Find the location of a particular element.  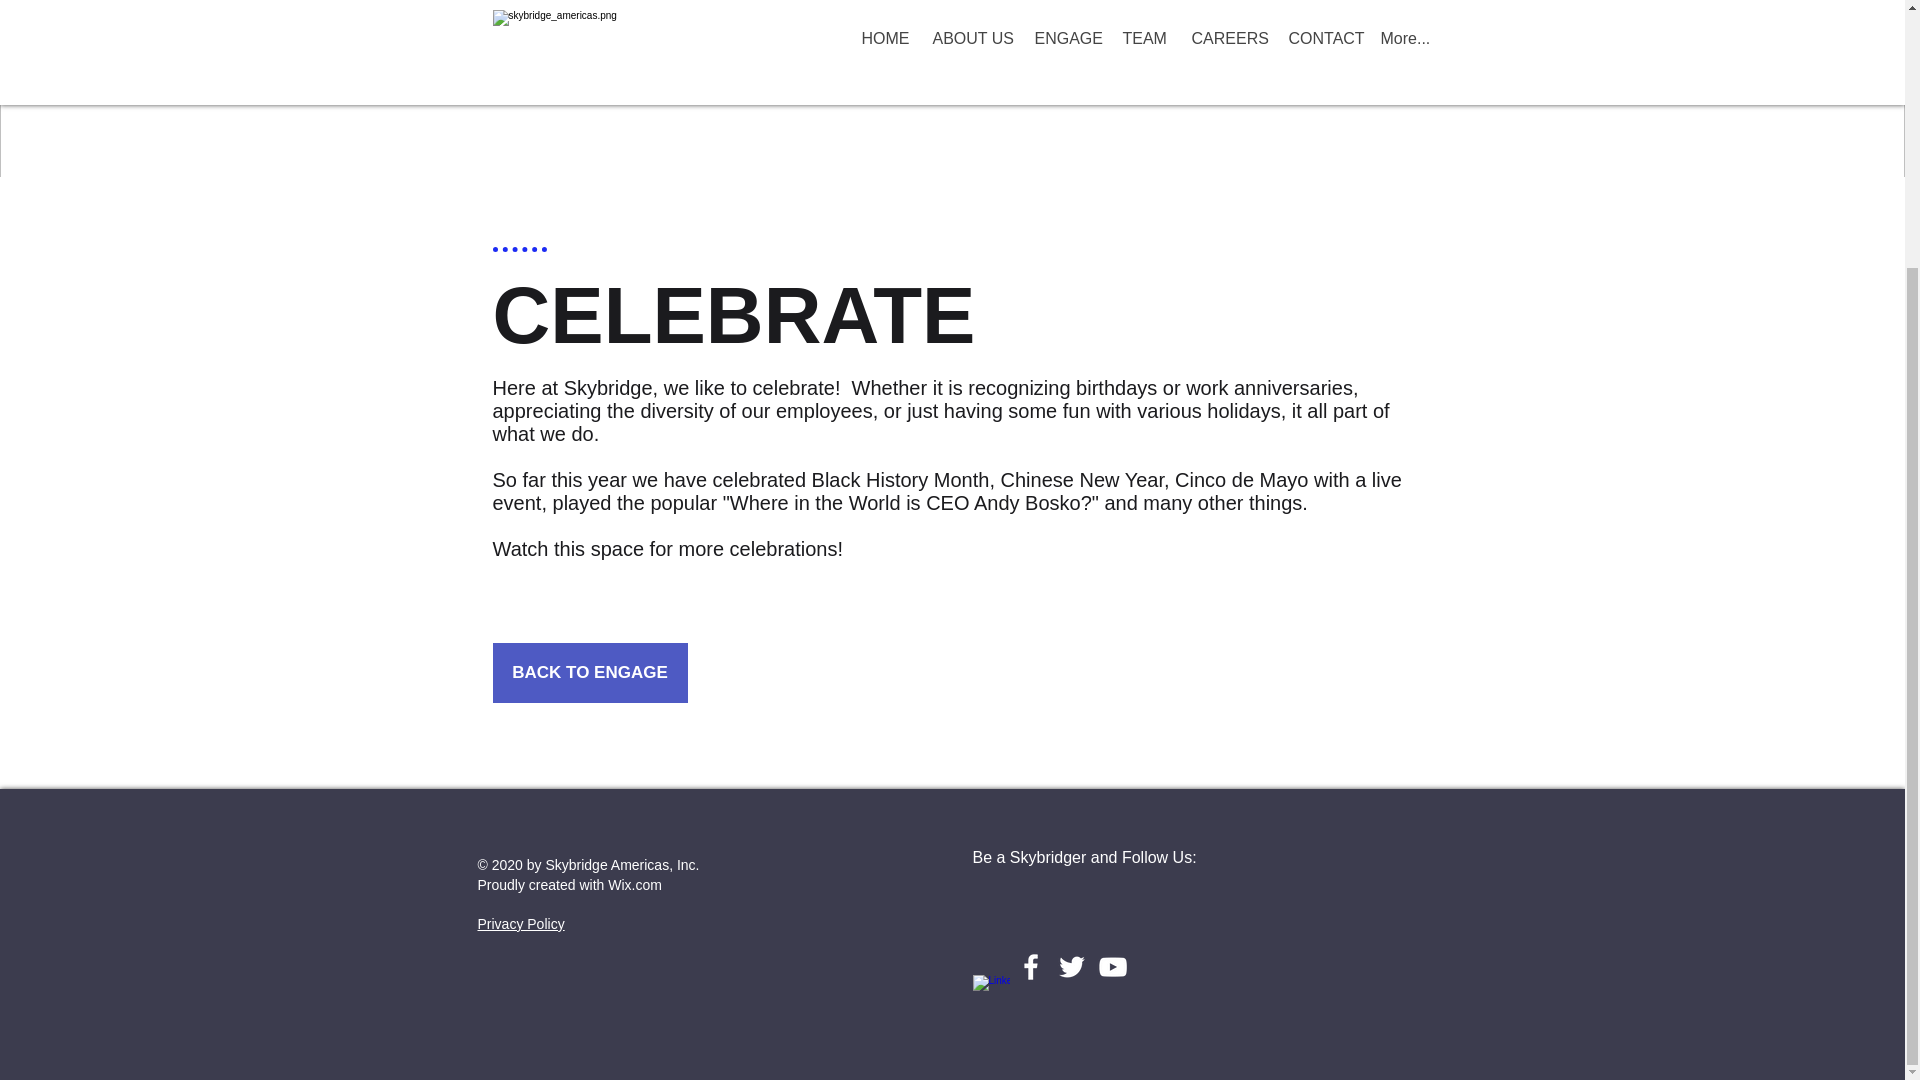

Privacy Policy is located at coordinates (521, 924).